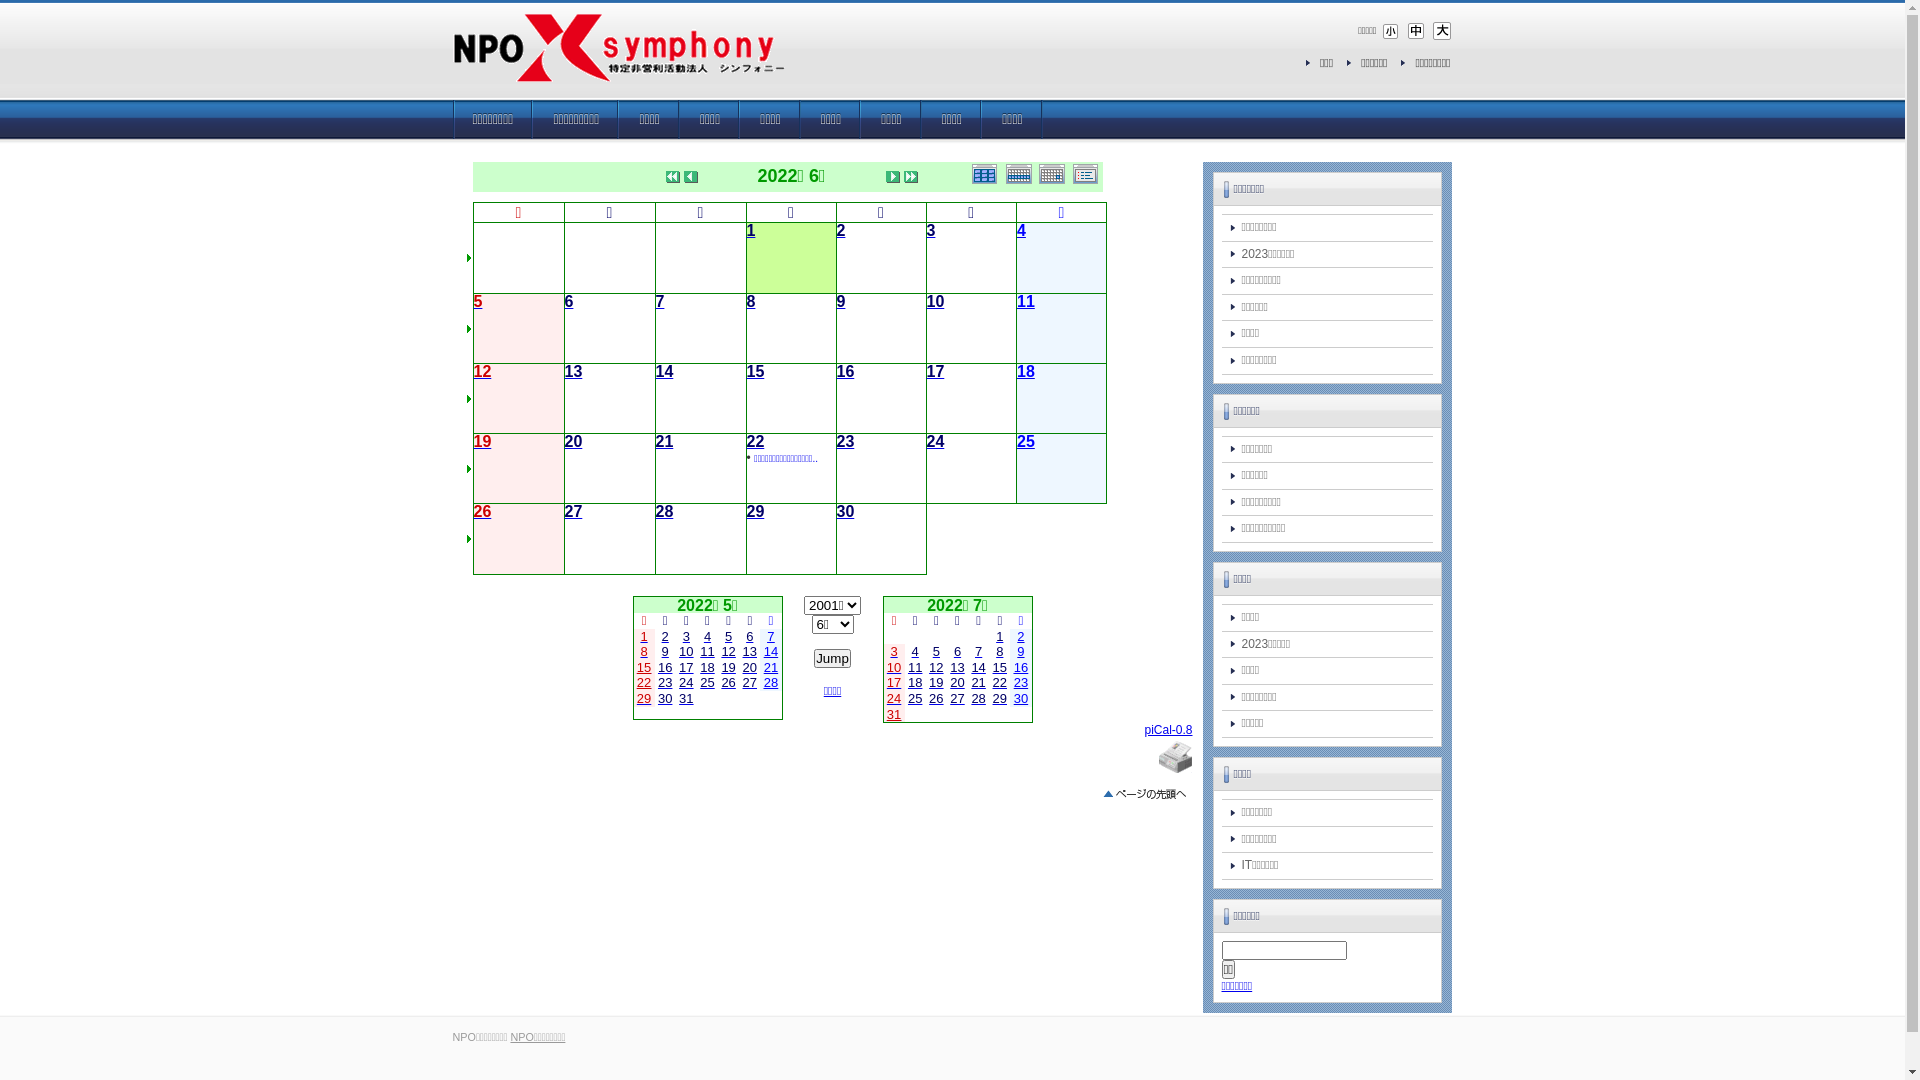  Describe the element at coordinates (840, 232) in the screenshot. I see `2` at that location.